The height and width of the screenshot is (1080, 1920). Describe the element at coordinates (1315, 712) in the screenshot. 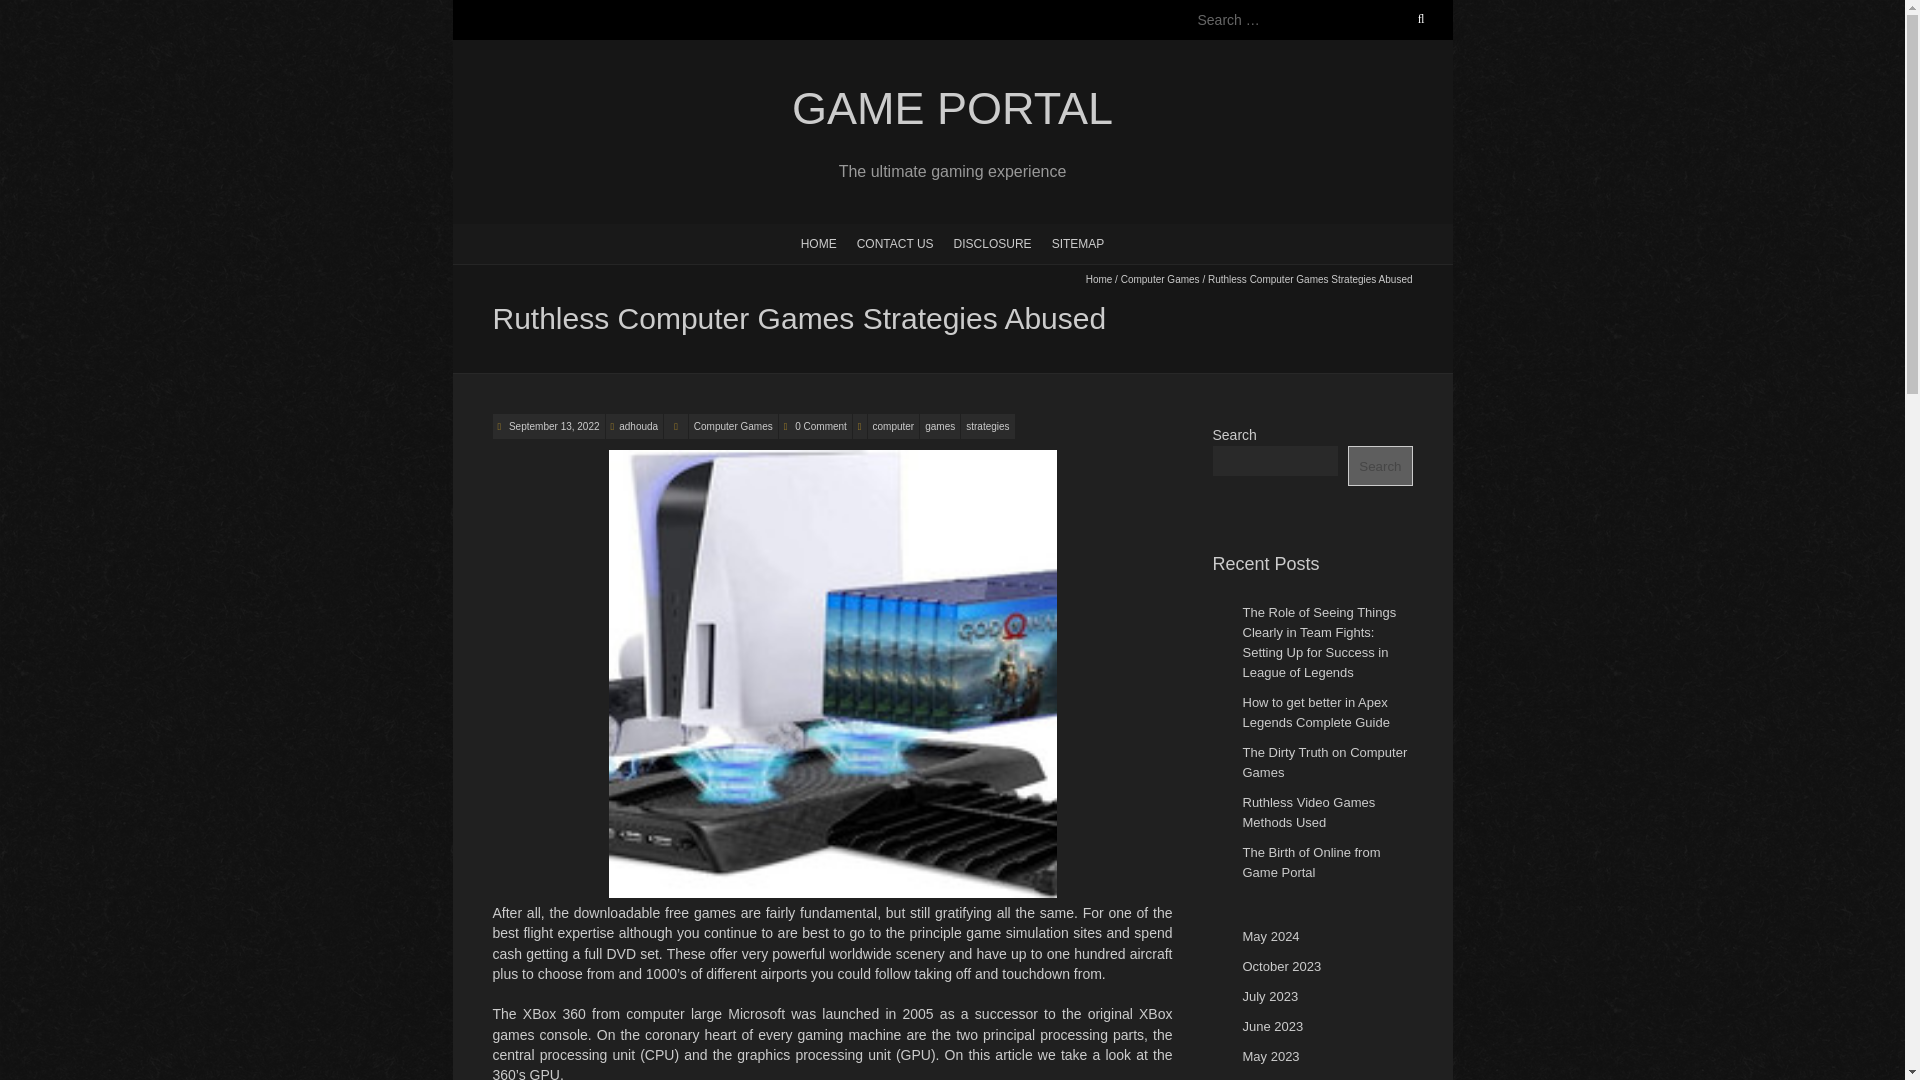

I see `How to get better in Apex Legends Complete Guide` at that location.